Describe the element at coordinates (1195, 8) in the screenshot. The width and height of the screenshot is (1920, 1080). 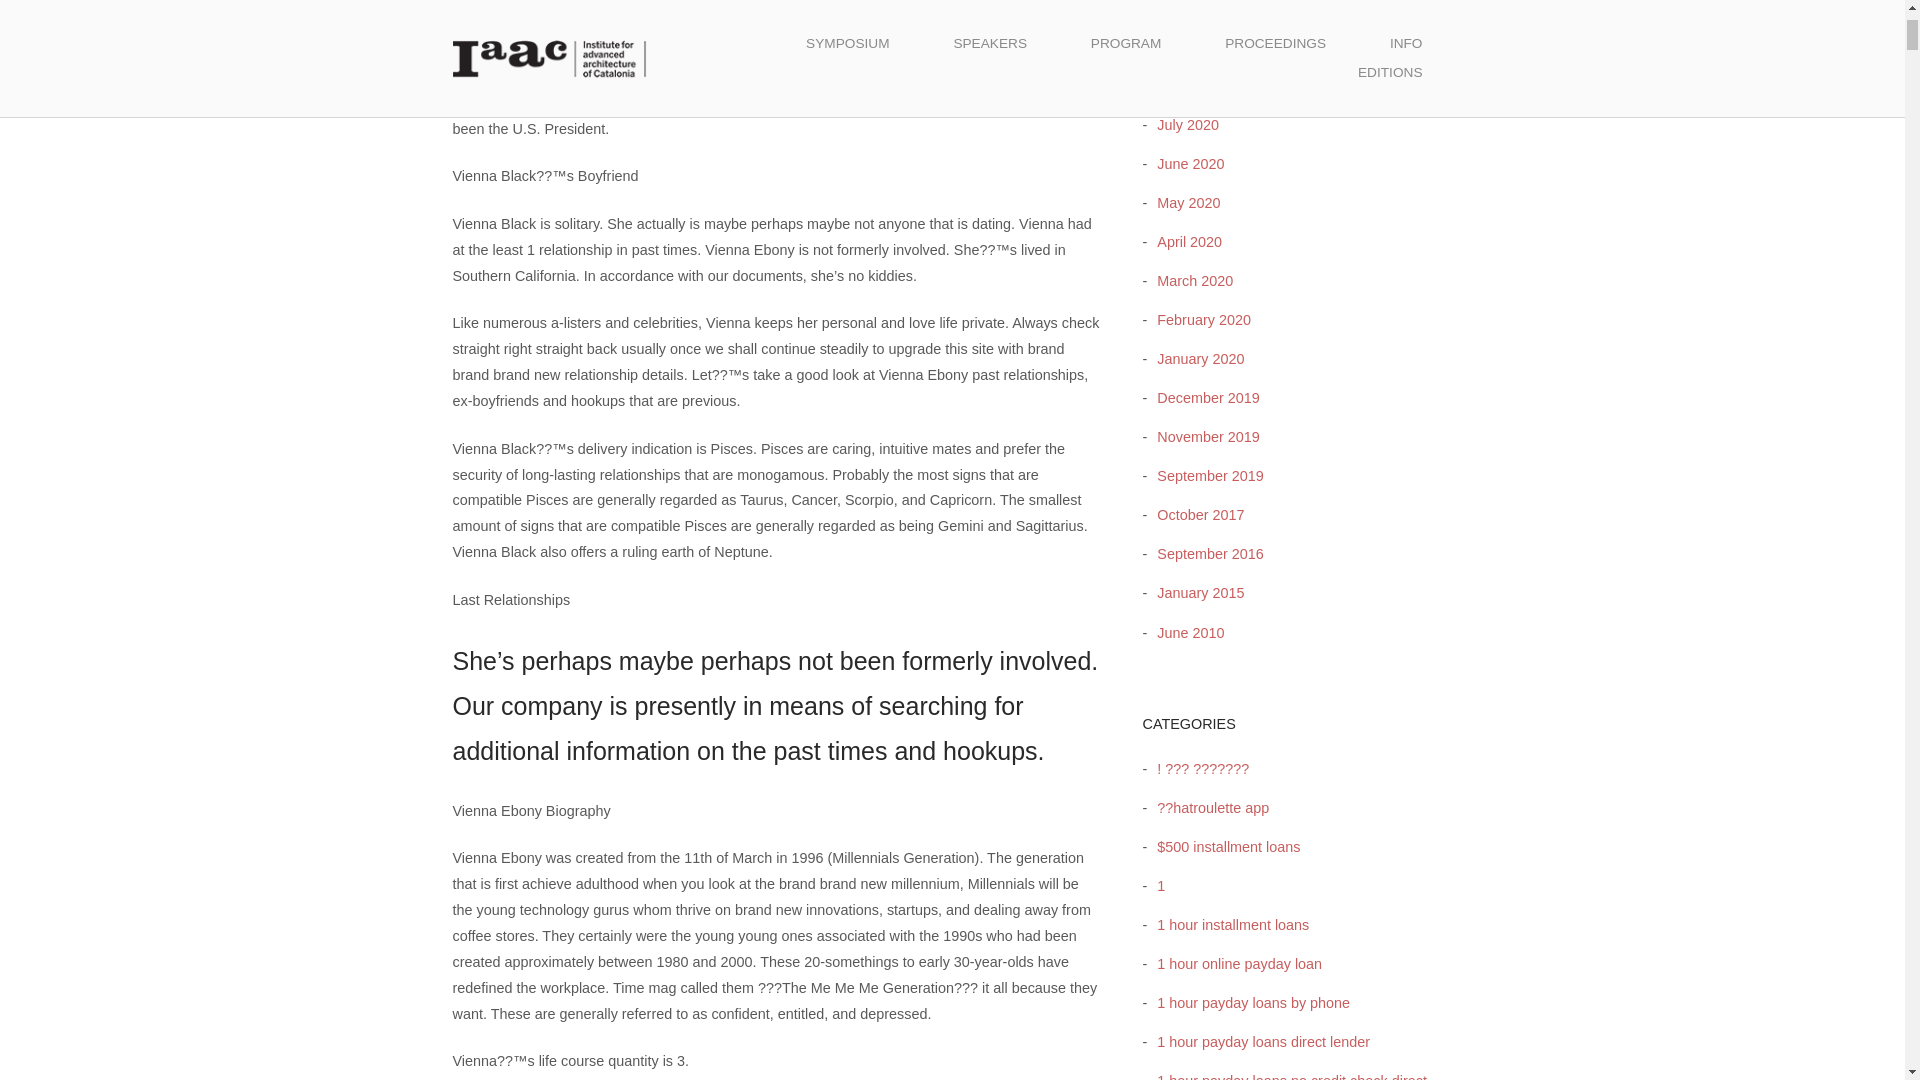
I see `October 2020` at that location.